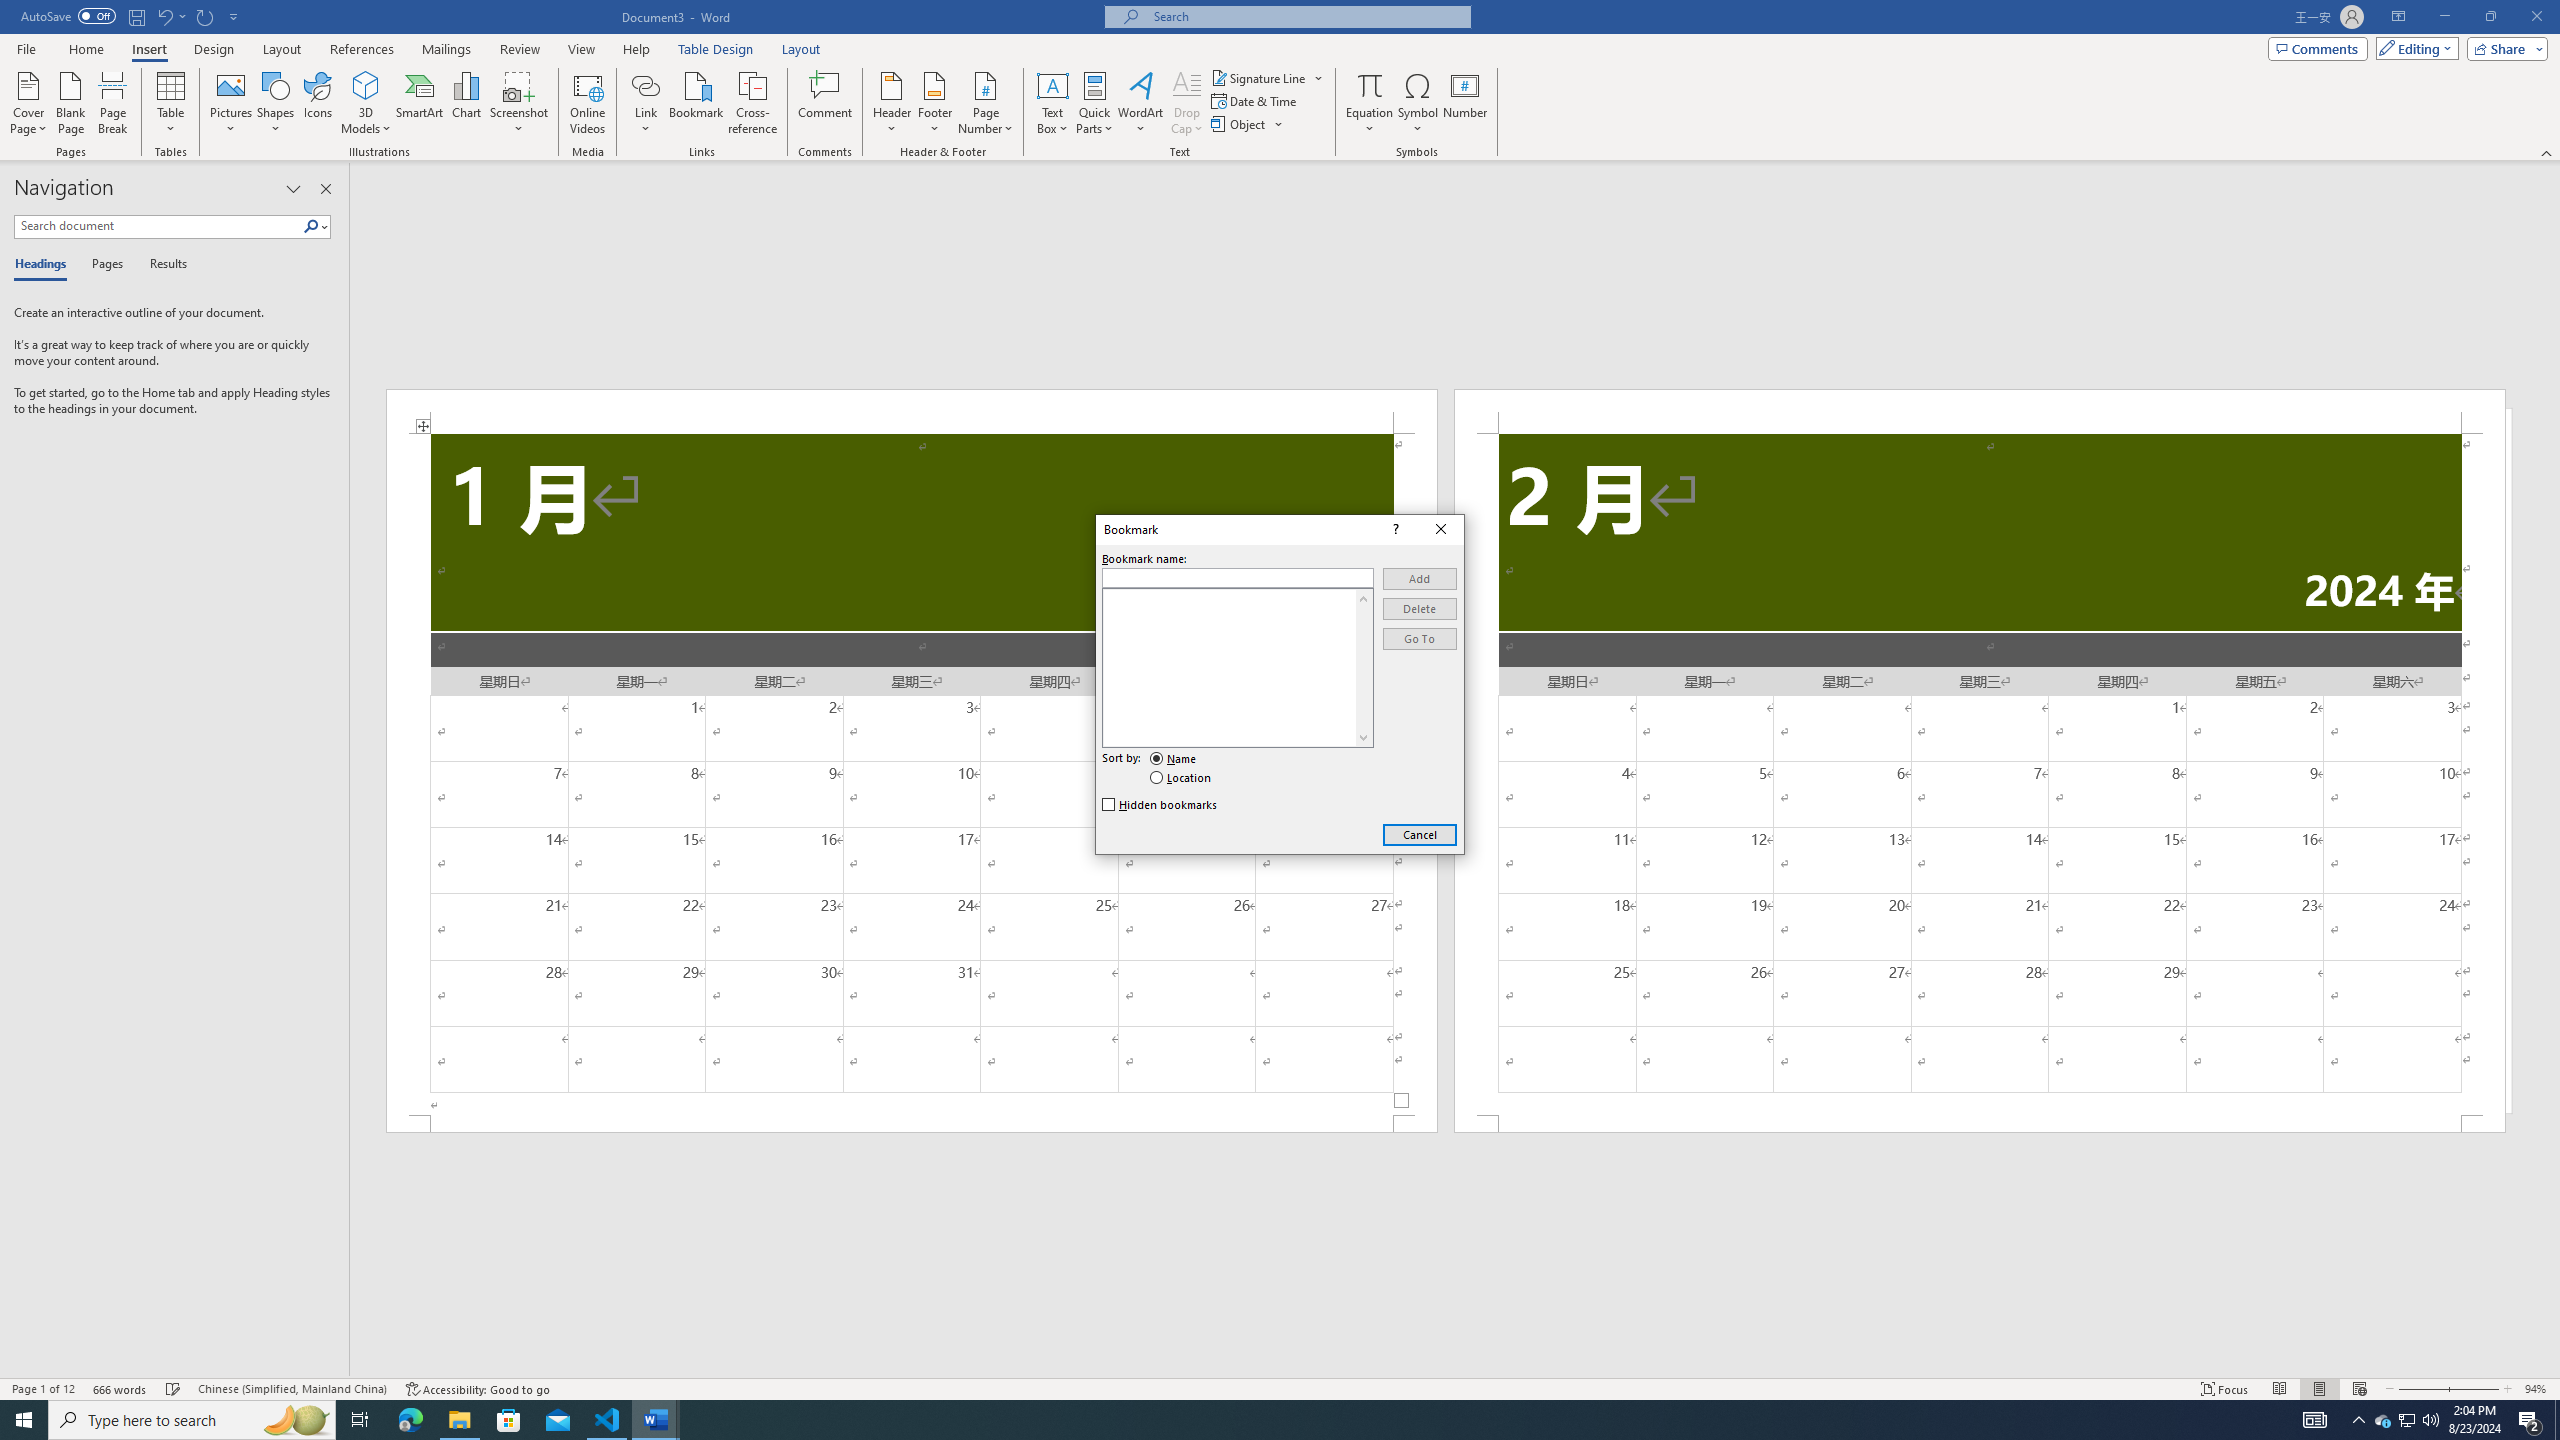 Image resolution: width=2560 pixels, height=1440 pixels. What do you see at coordinates (509, 1420) in the screenshot?
I see `Microsoft Store` at bounding box center [509, 1420].